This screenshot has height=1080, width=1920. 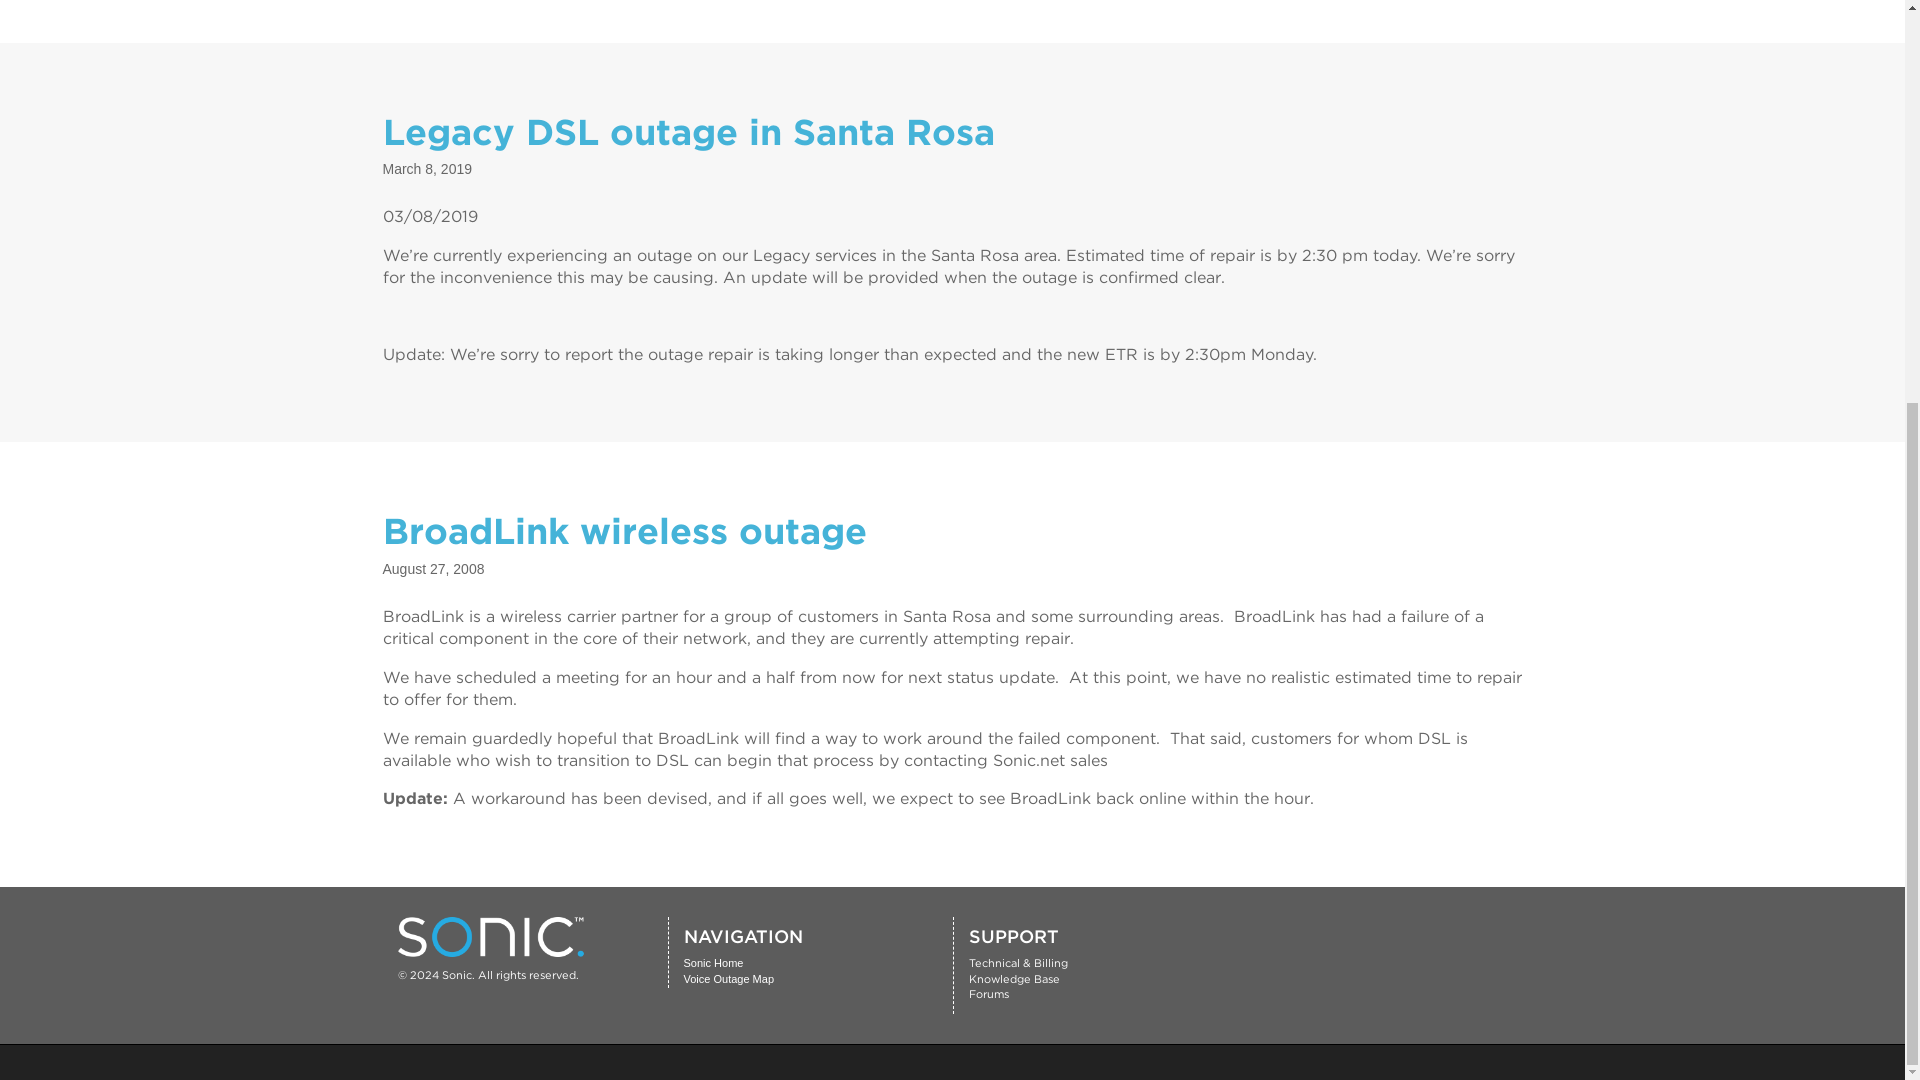 I want to click on BroadLink wireless outage, so click(x=624, y=530).